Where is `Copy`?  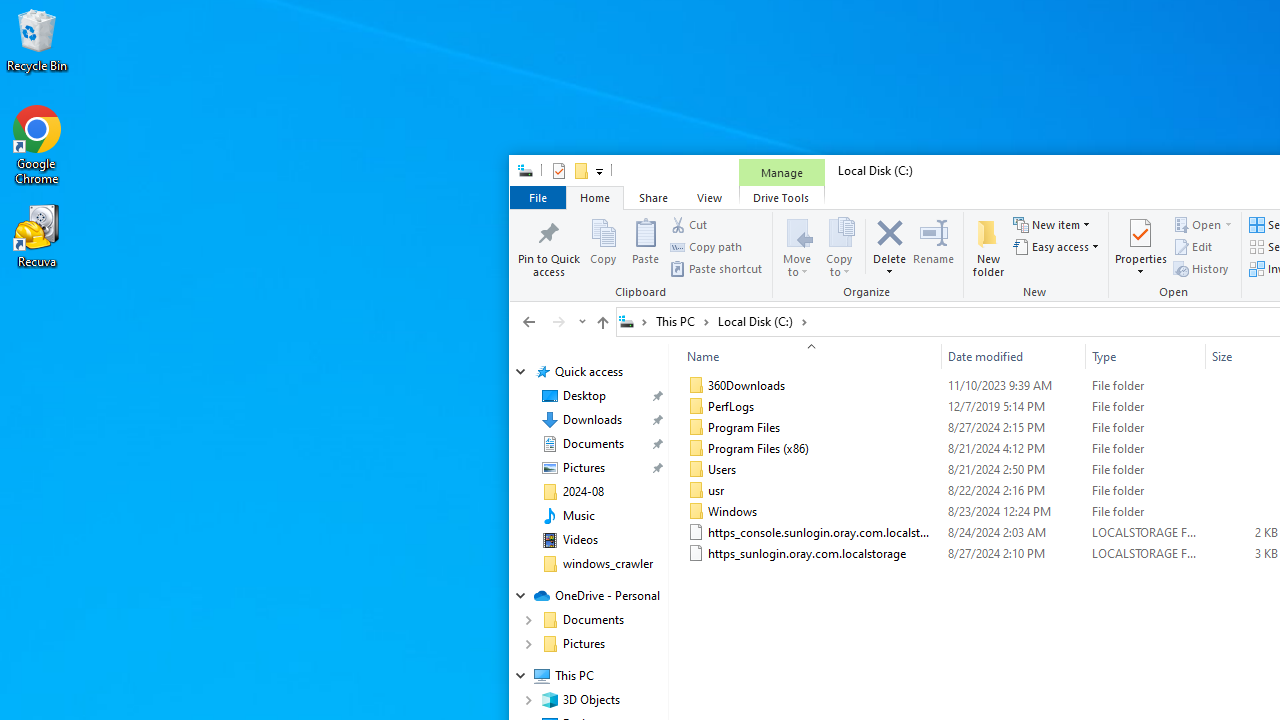
Copy is located at coordinates (603, 246).